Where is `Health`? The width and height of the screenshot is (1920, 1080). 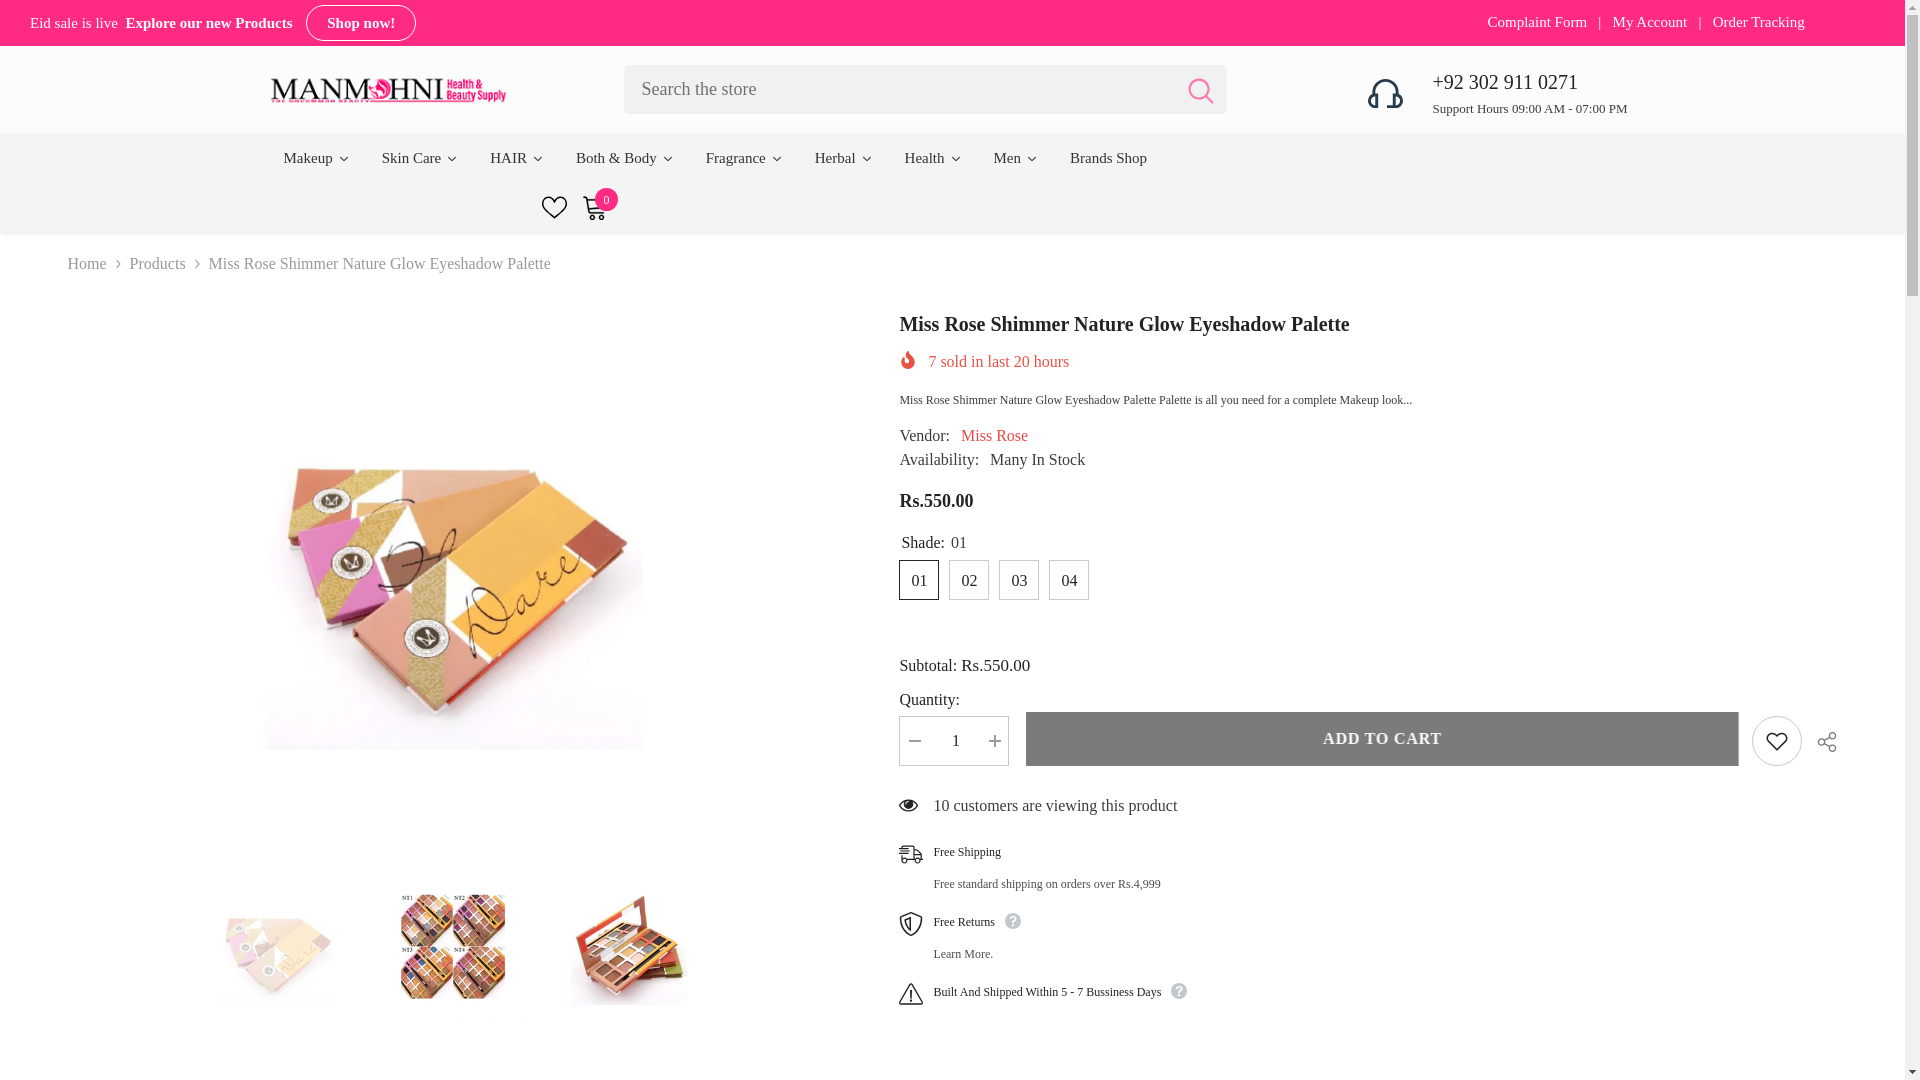 Health is located at coordinates (932, 157).